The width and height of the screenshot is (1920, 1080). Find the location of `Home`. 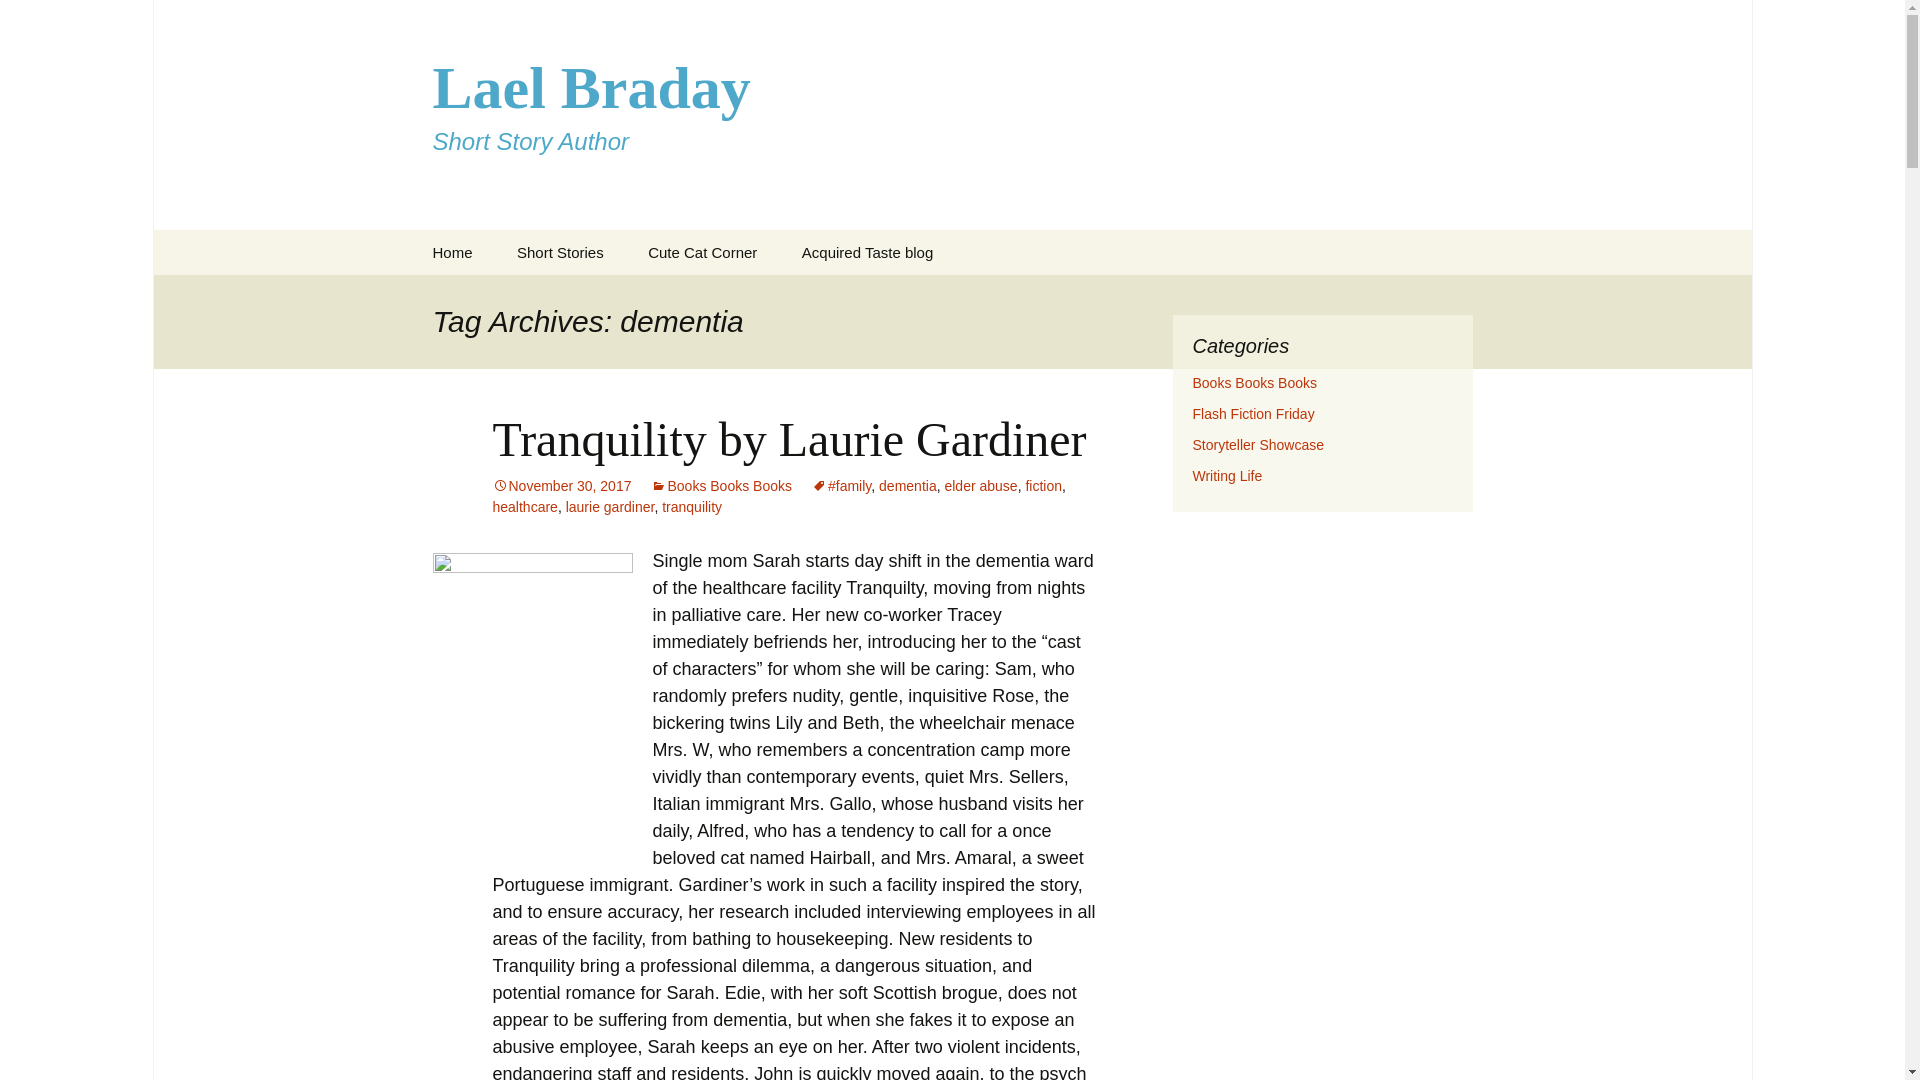

Home is located at coordinates (452, 252).